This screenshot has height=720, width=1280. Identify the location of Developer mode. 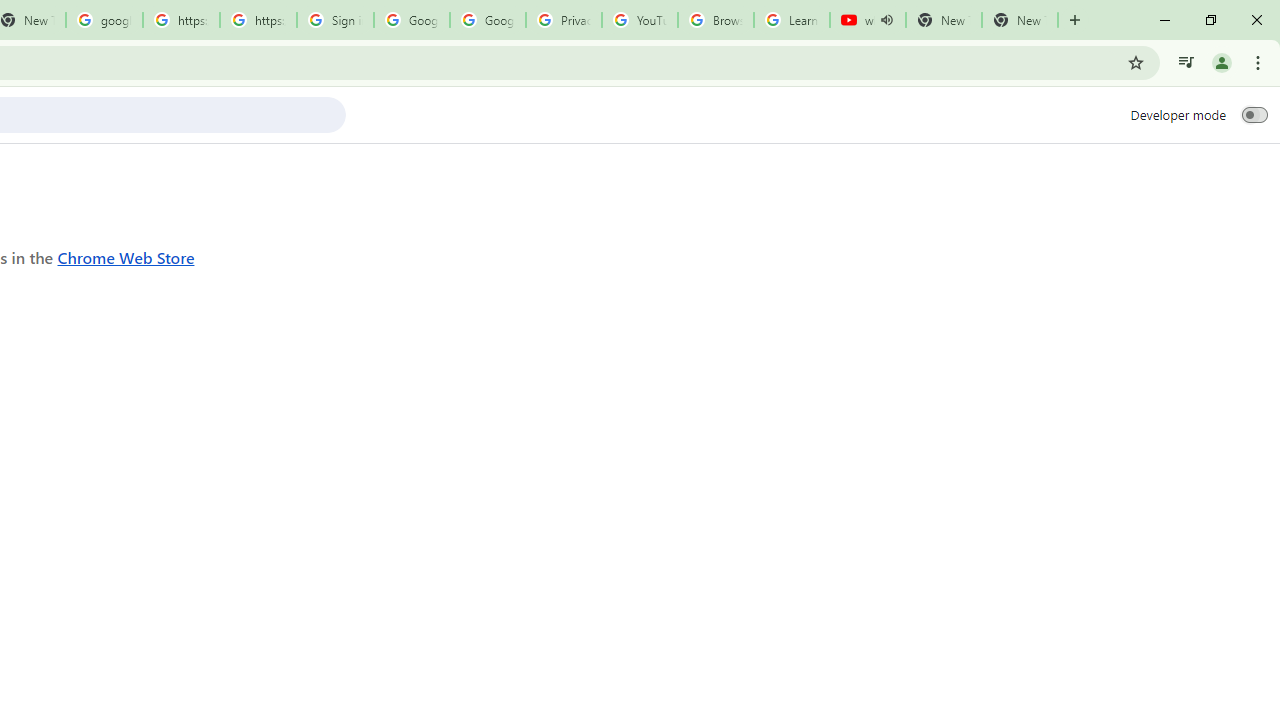
(1254, 114).